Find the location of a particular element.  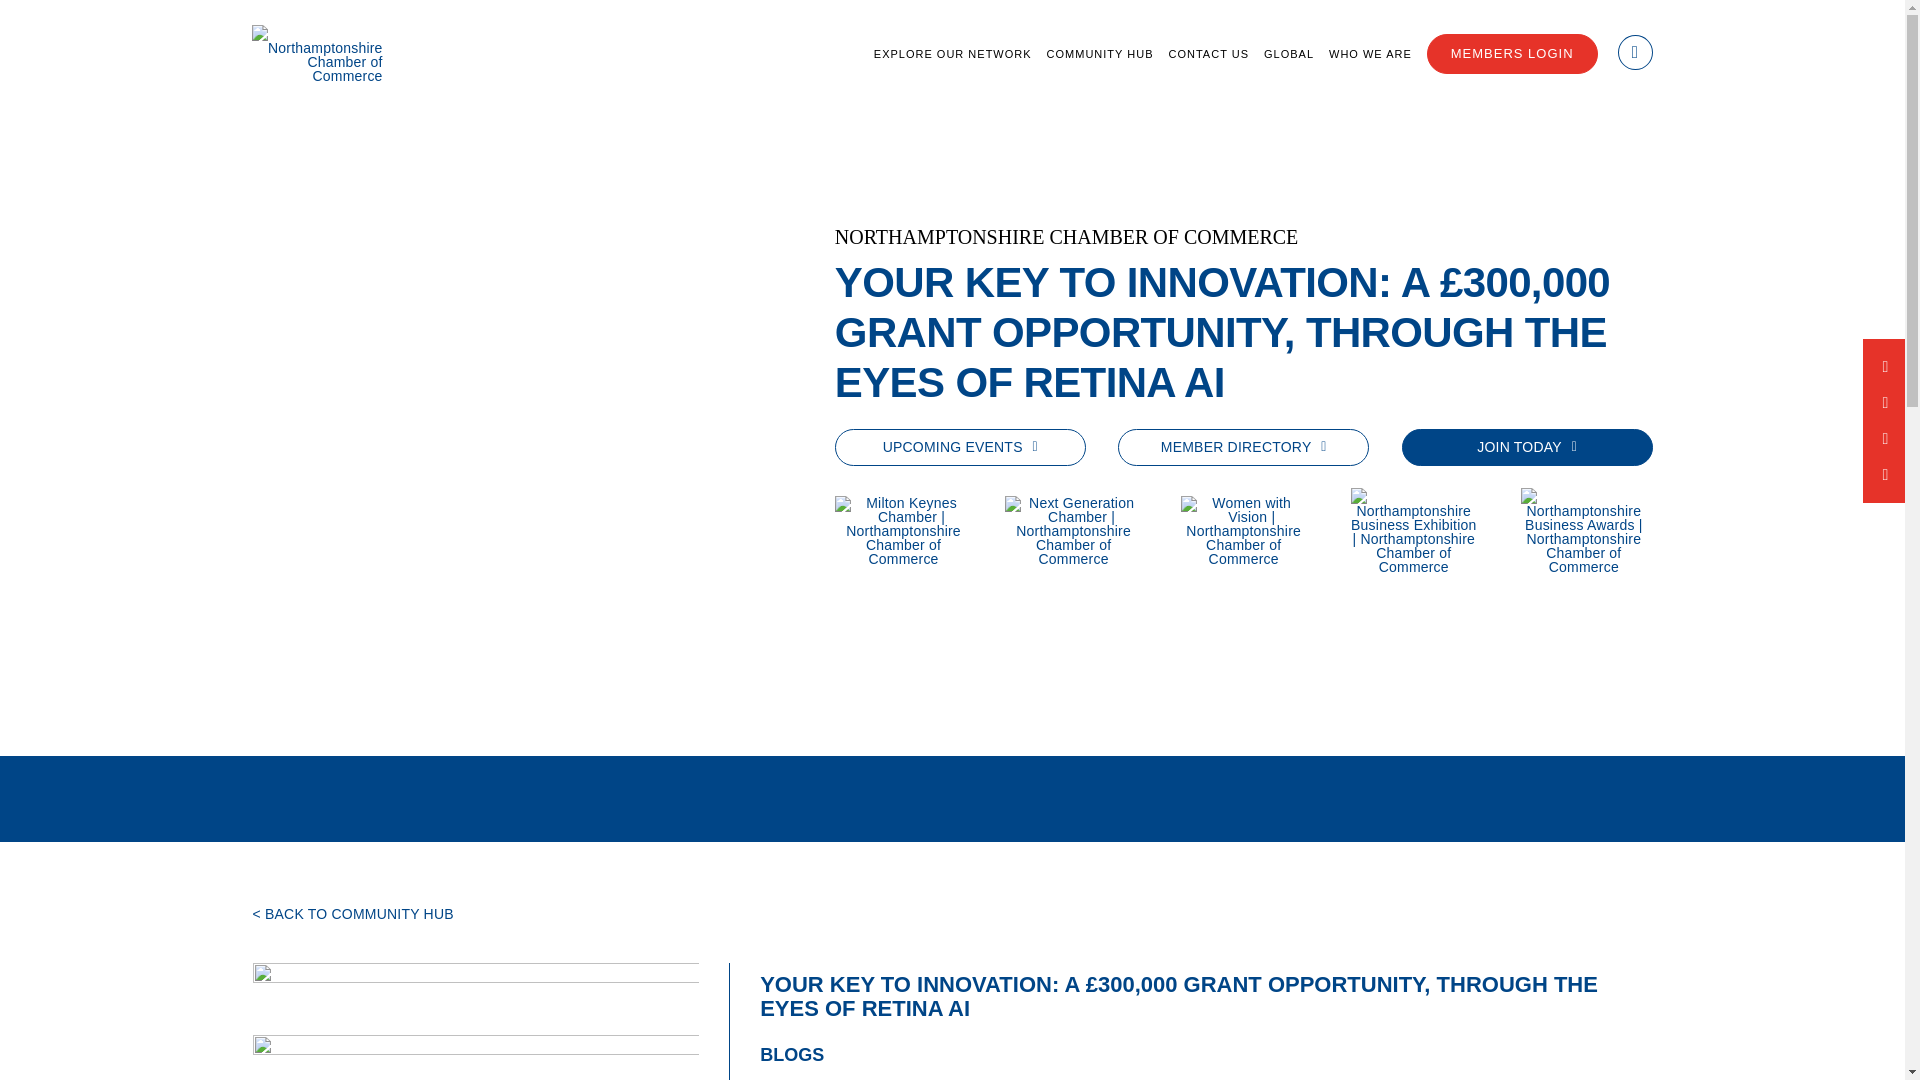

WHO WE ARE is located at coordinates (1370, 54).